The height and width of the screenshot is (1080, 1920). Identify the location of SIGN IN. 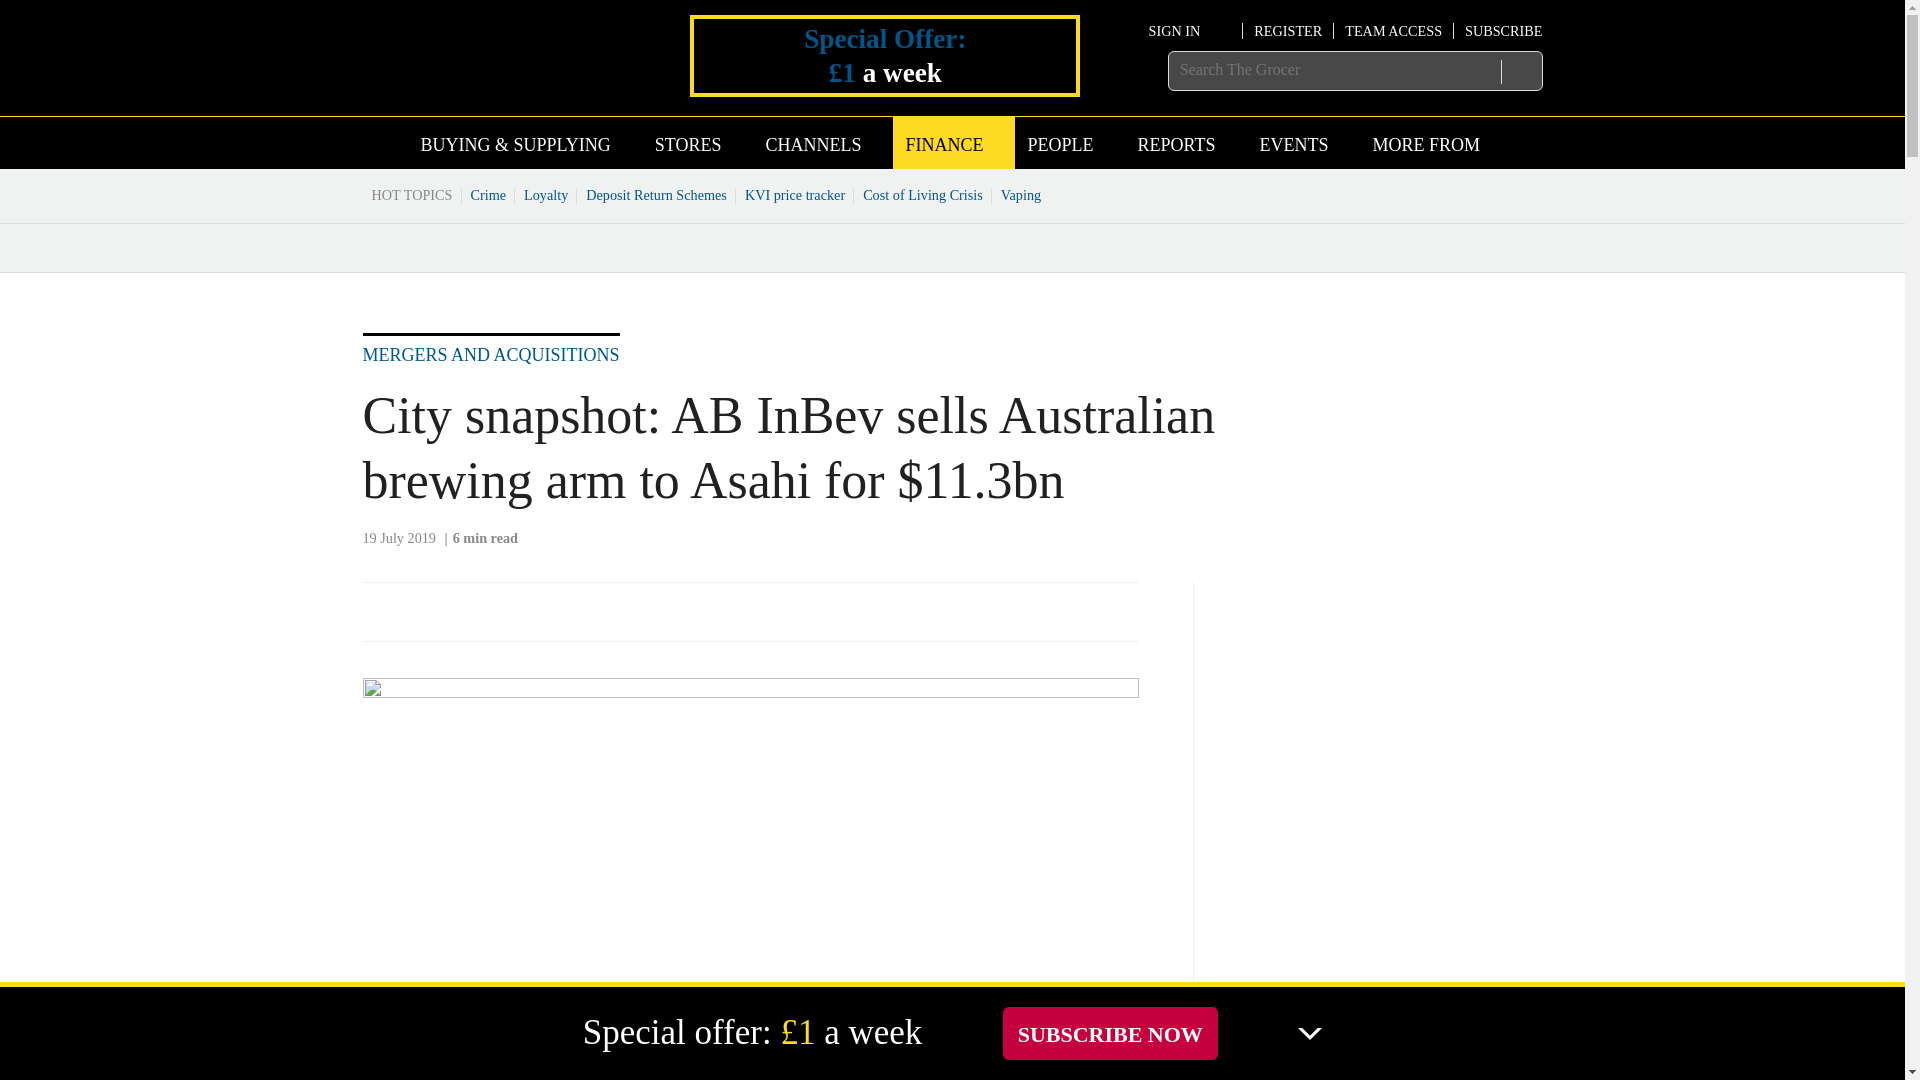
(1190, 30).